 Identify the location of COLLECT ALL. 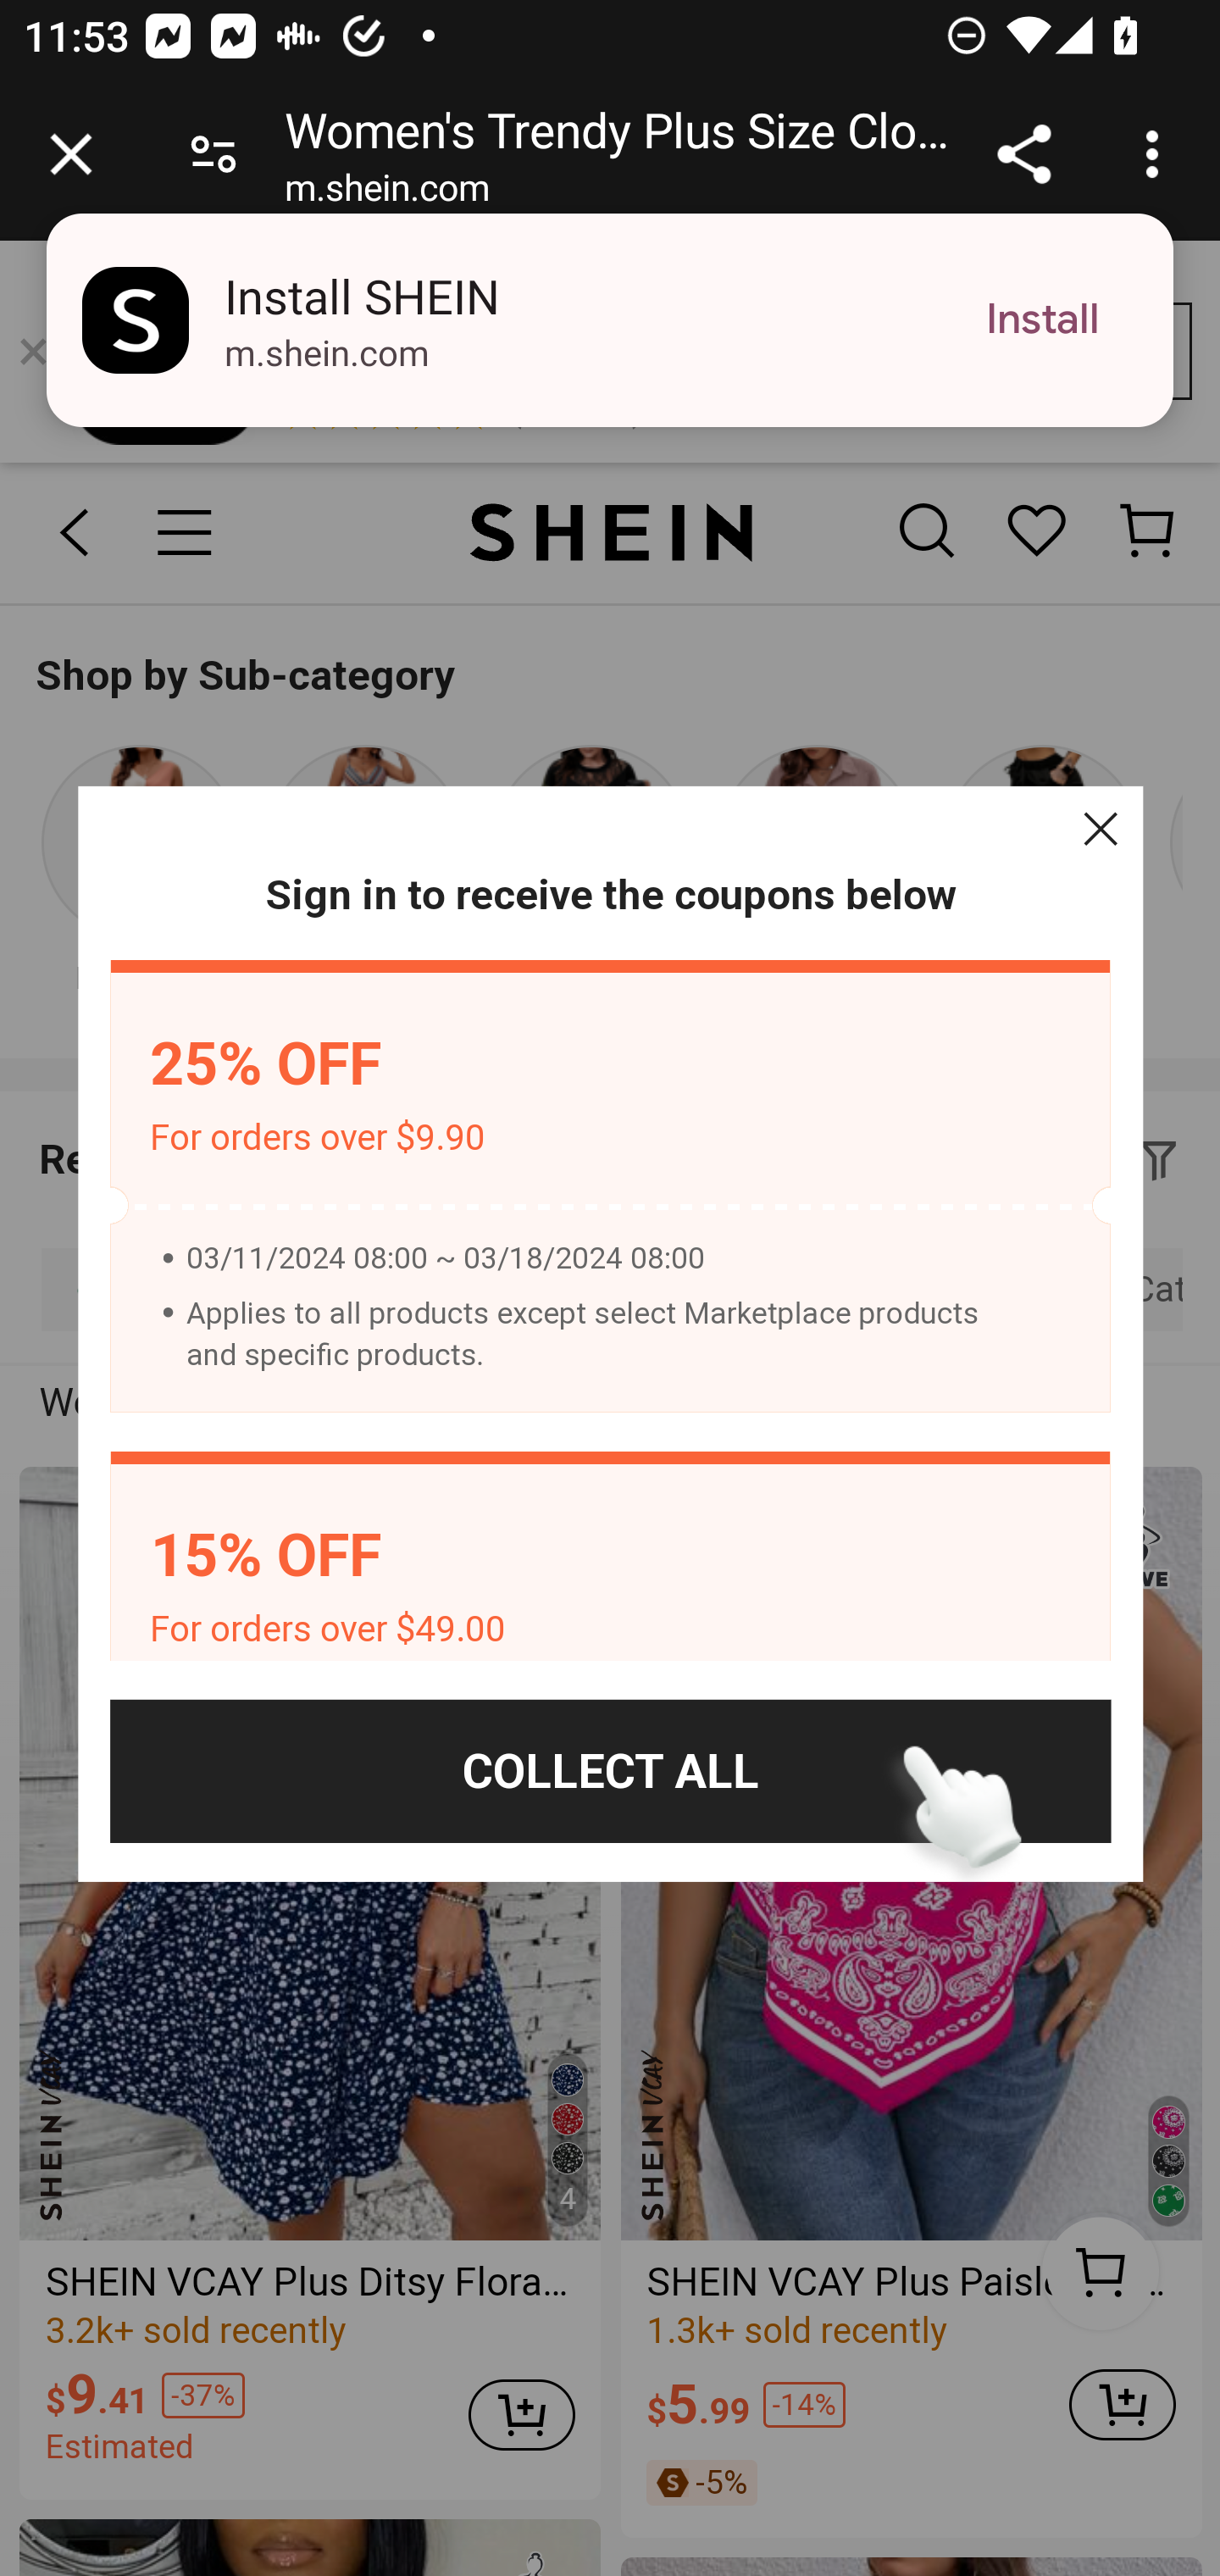
(610, 1771).